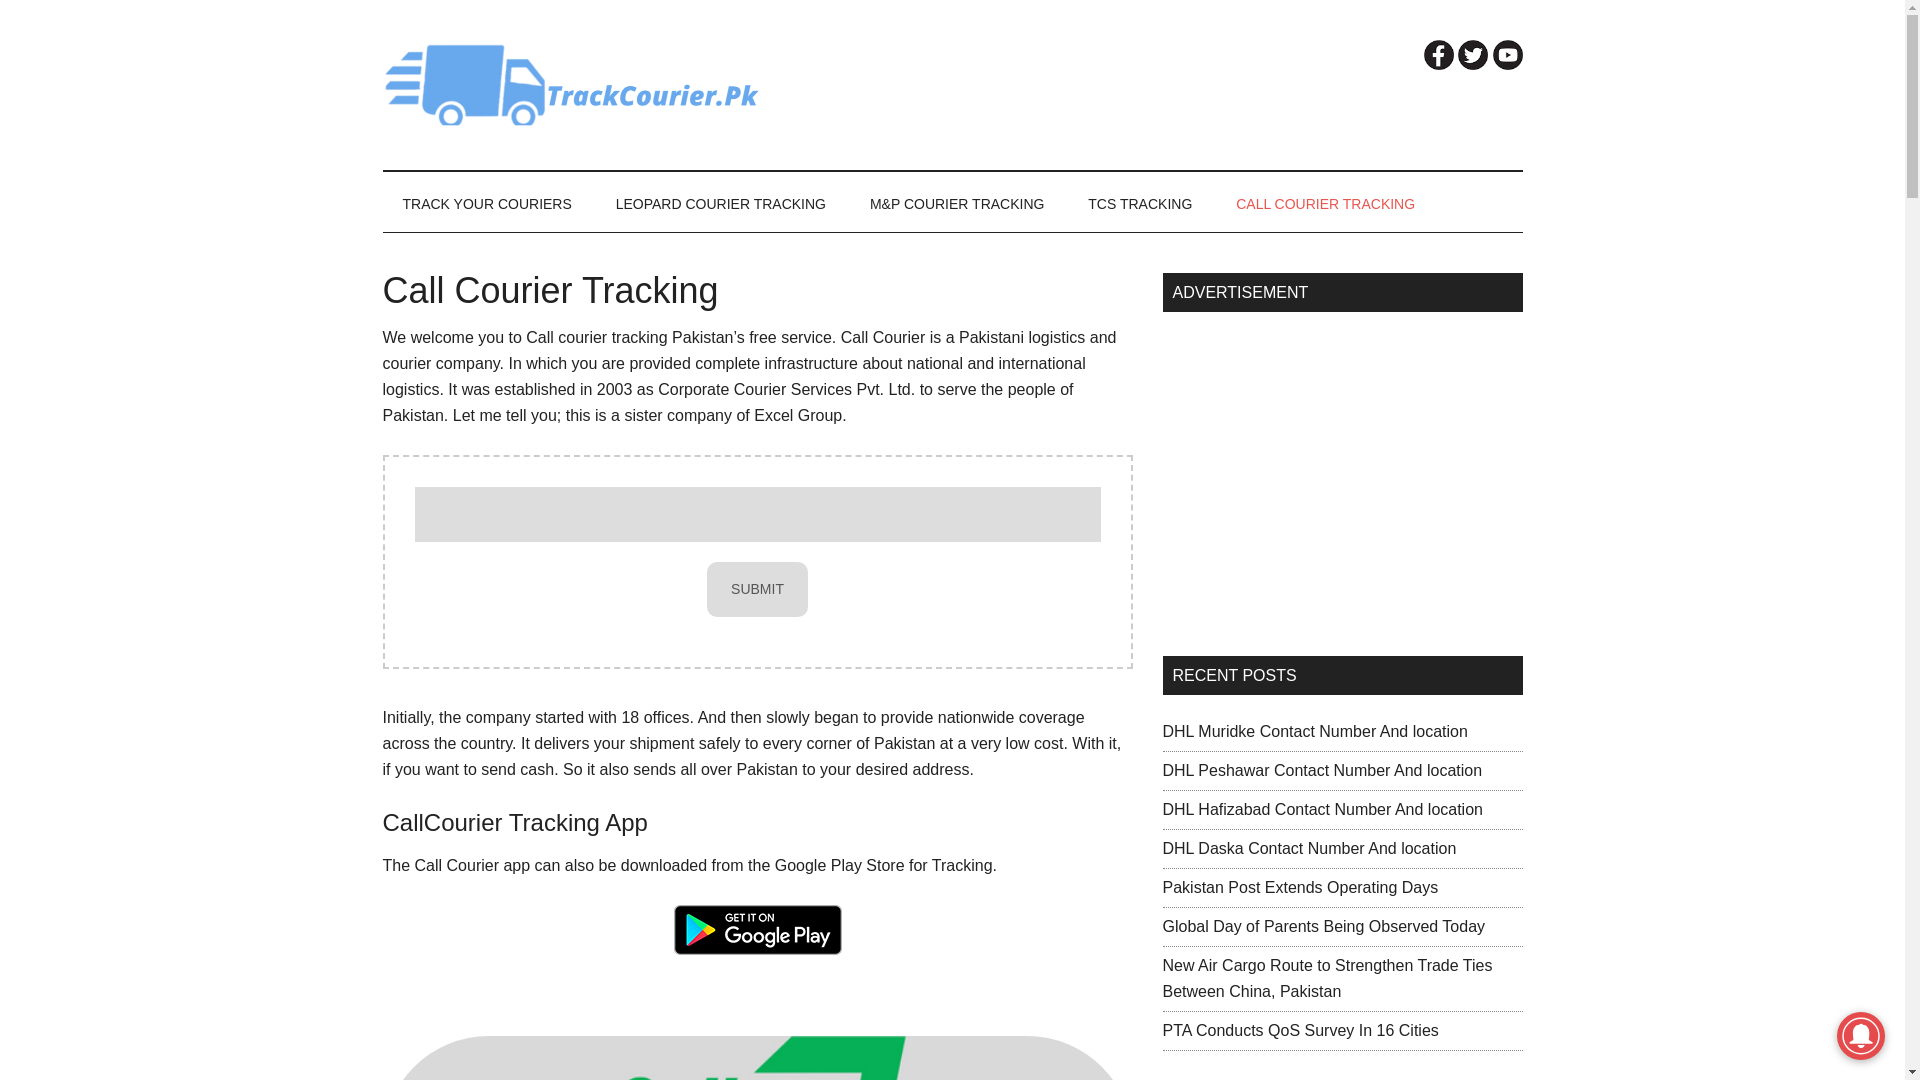 The image size is (1920, 1080). What do you see at coordinates (720, 204) in the screenshot?
I see `LEOPARD COURIER TRACKING` at bounding box center [720, 204].